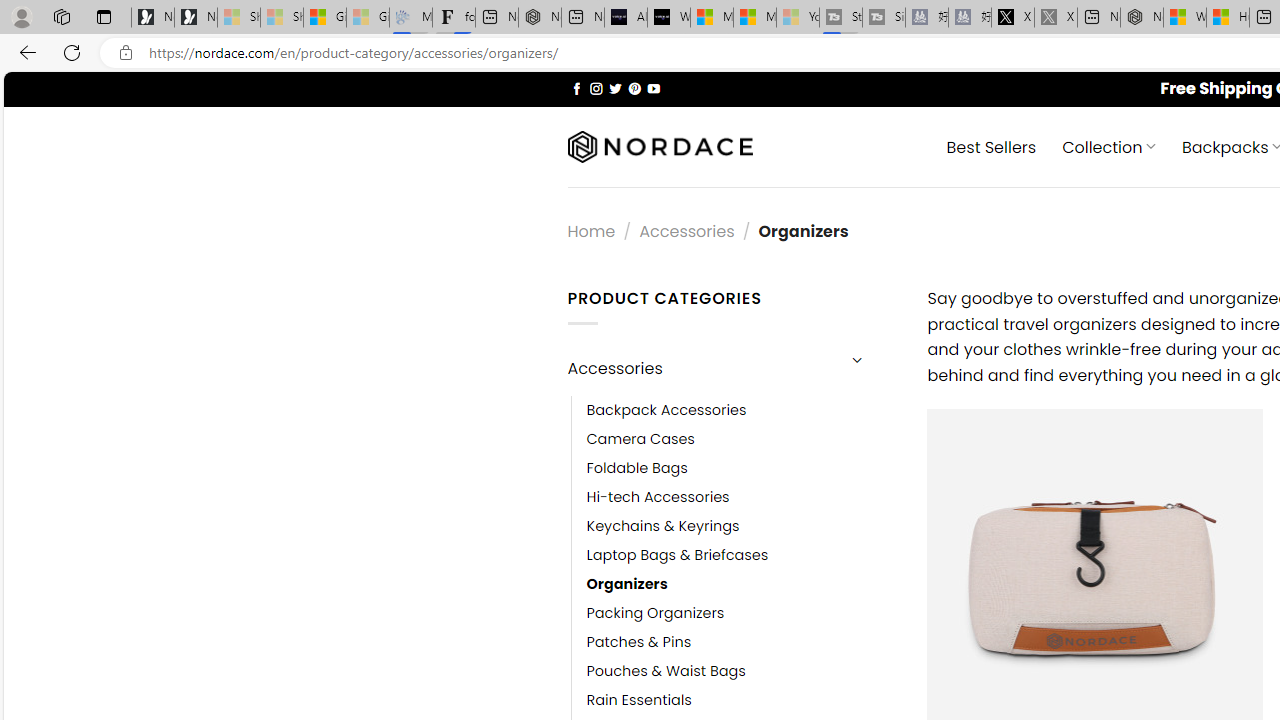 This screenshot has width=1280, height=720. What do you see at coordinates (1056, 18) in the screenshot?
I see `X - Sleeping` at bounding box center [1056, 18].